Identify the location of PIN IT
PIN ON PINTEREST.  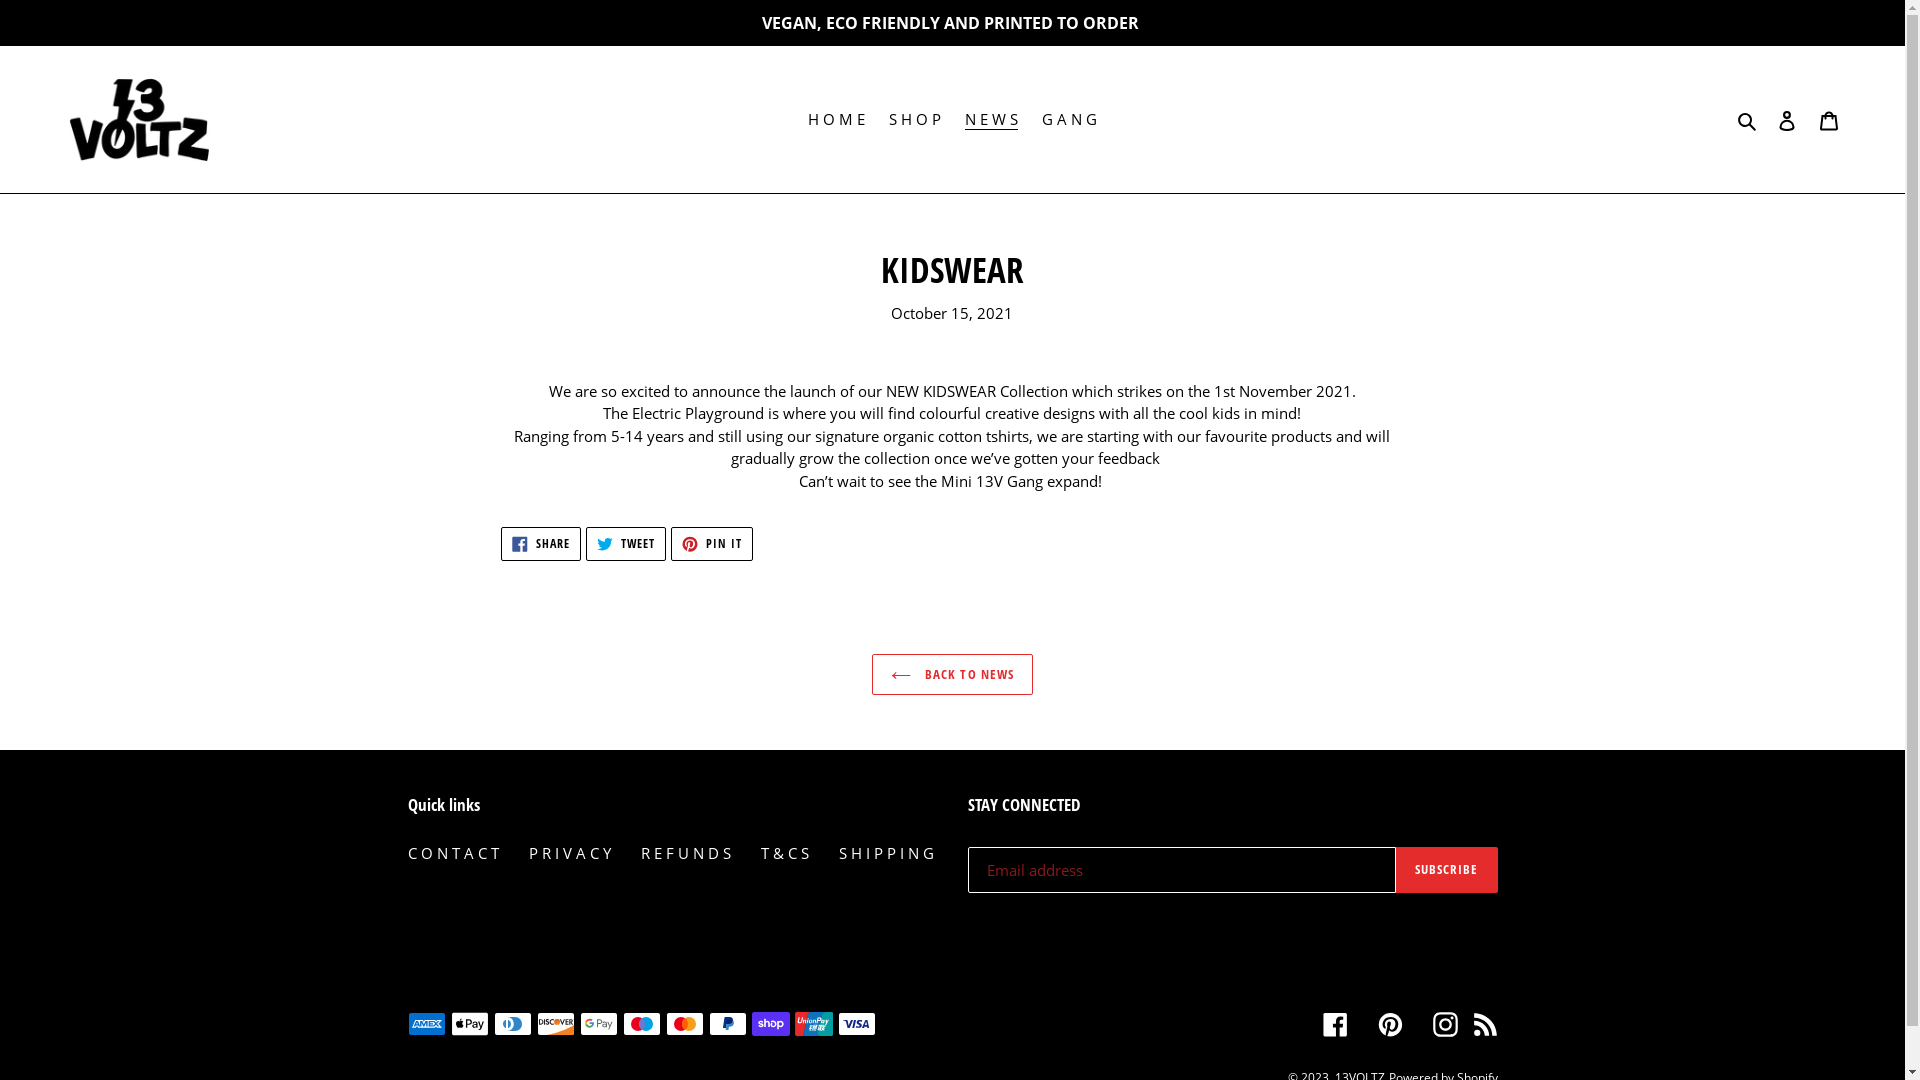
(712, 544).